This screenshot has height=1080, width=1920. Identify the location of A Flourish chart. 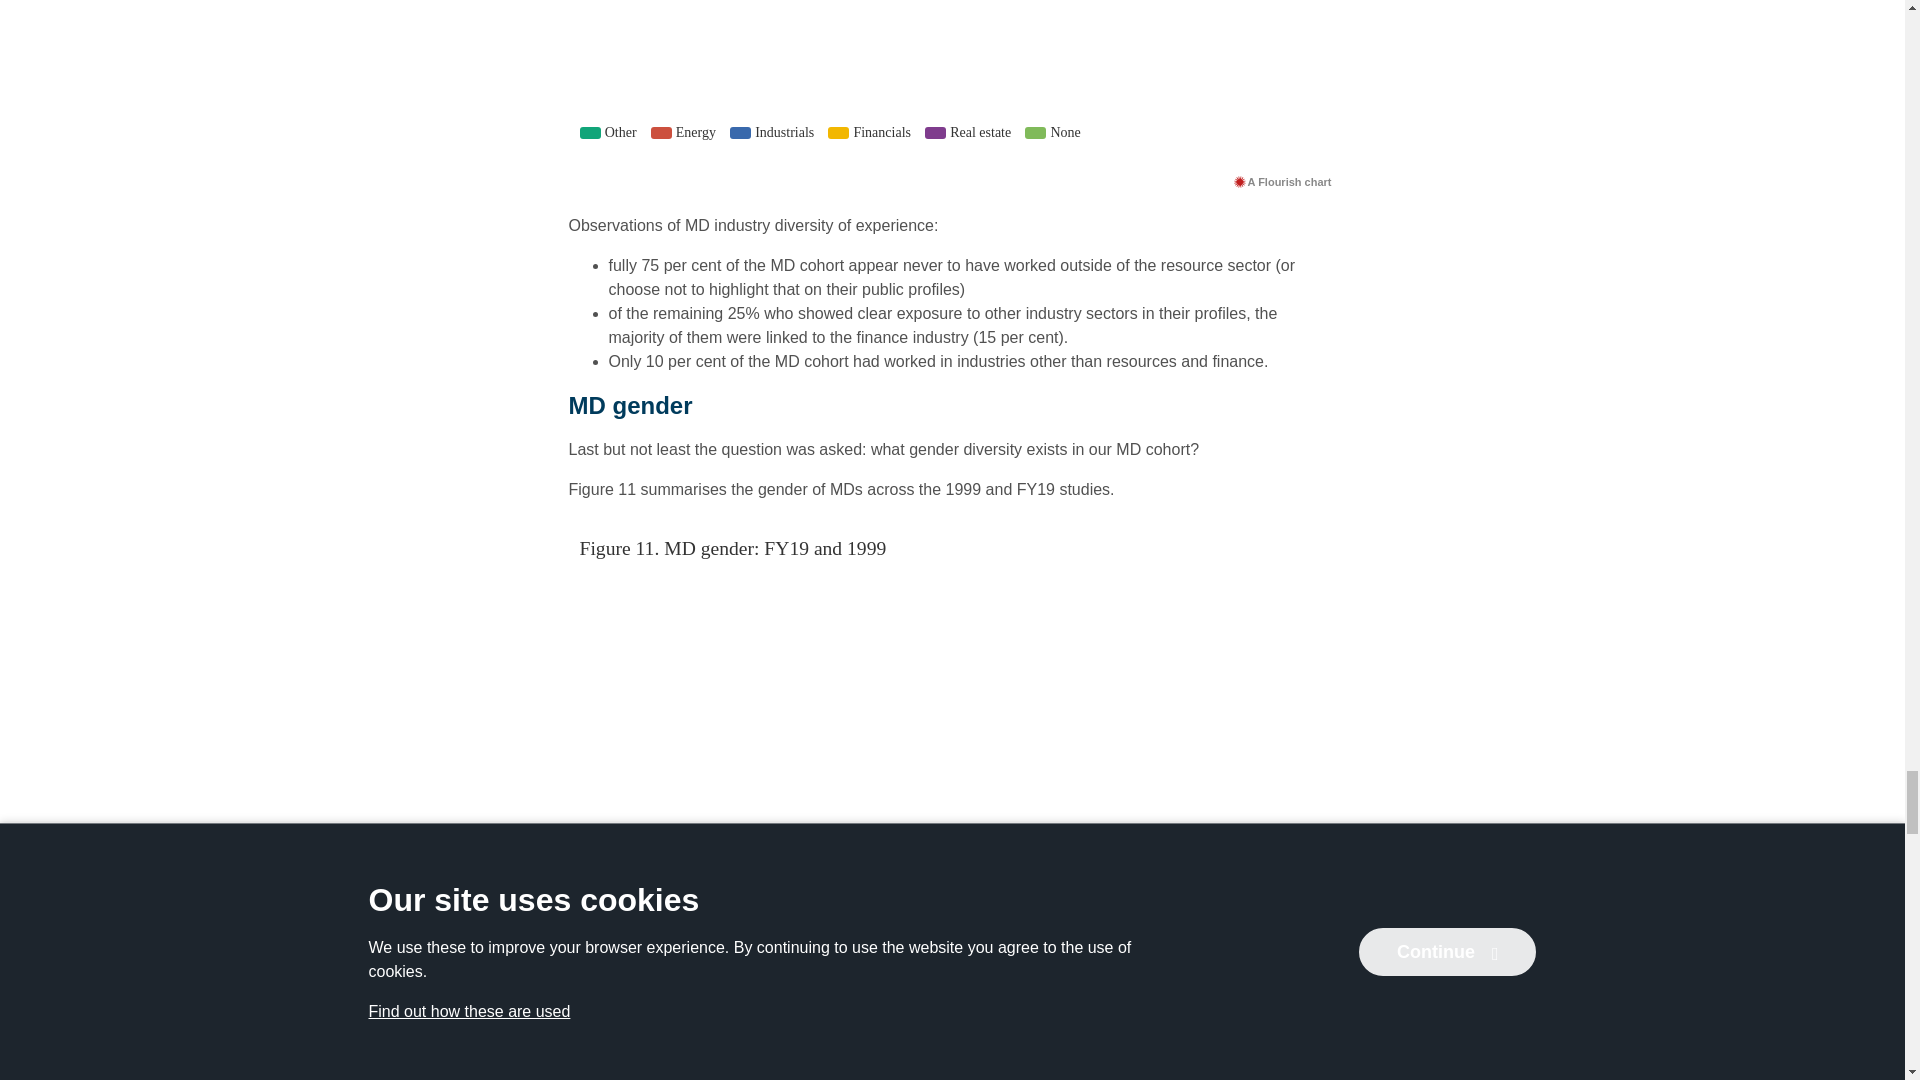
(1282, 181).